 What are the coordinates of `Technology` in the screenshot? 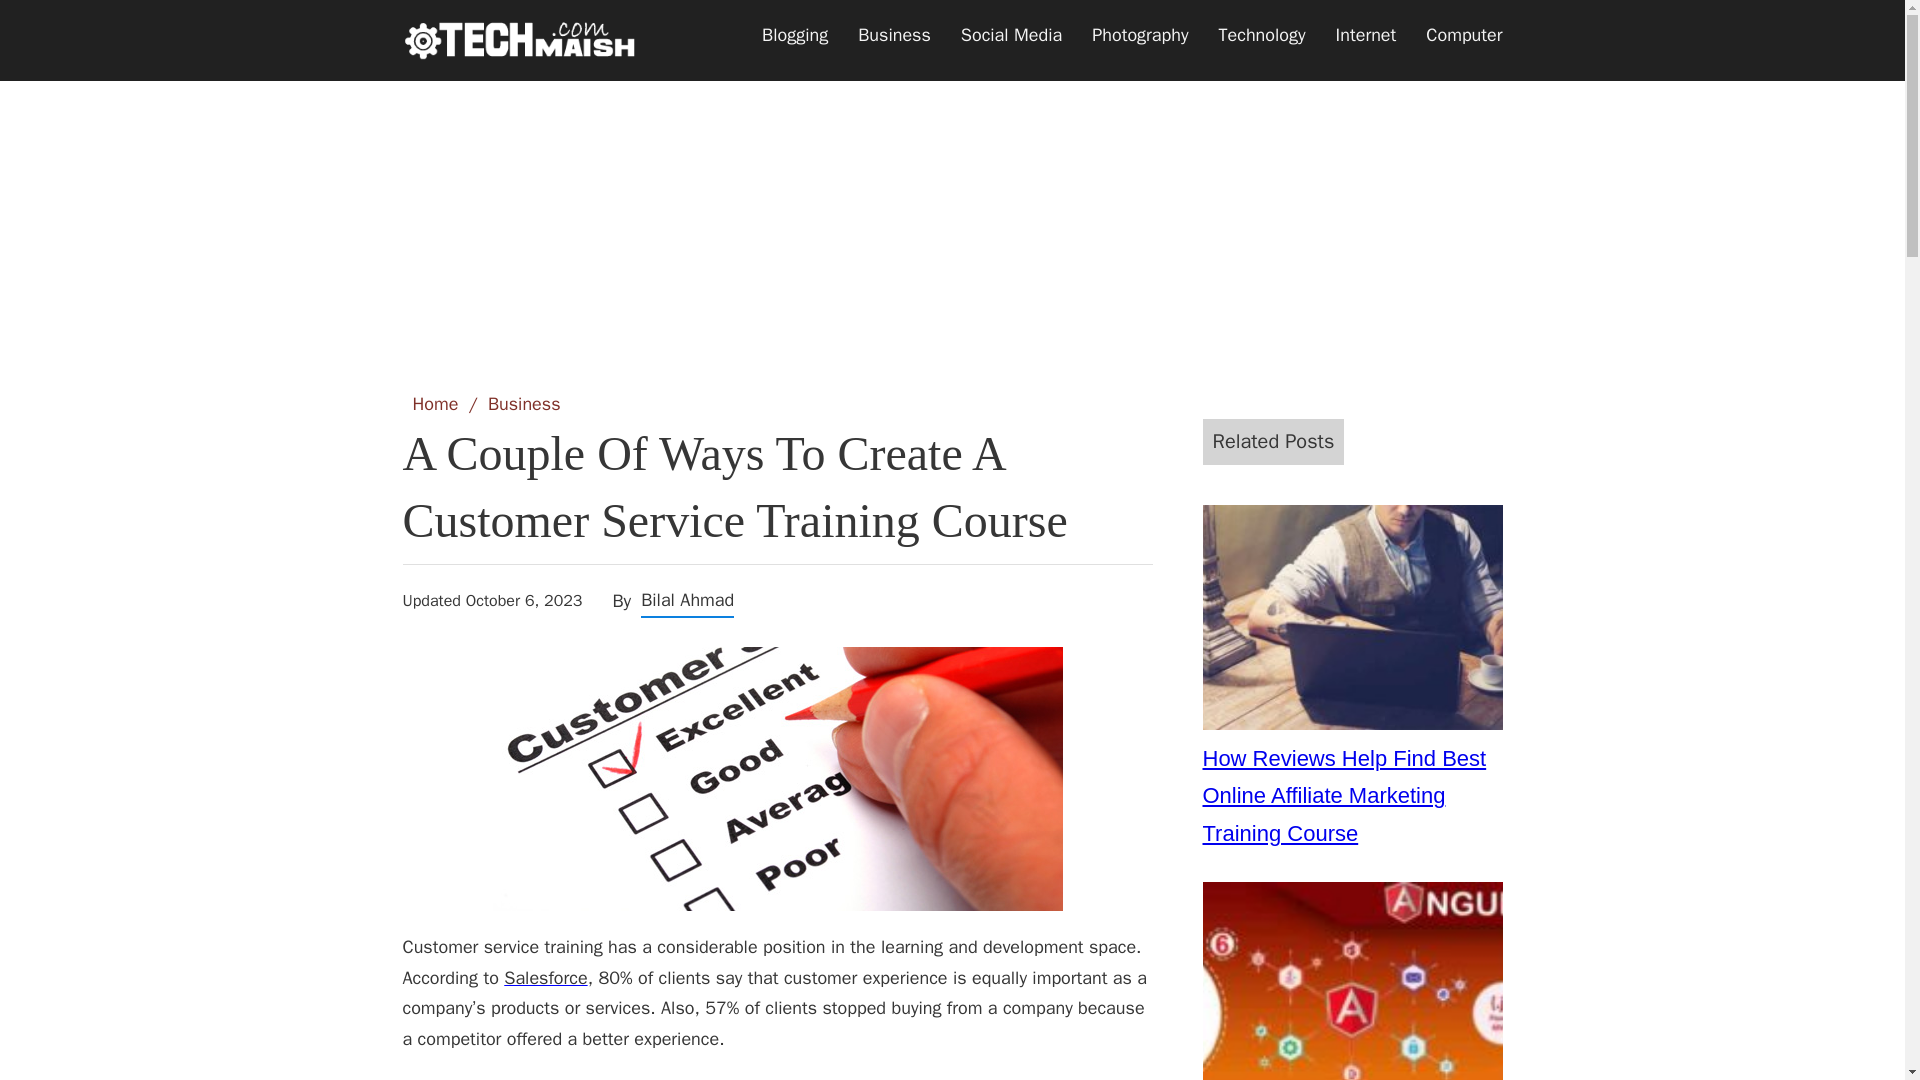 It's located at (1262, 35).